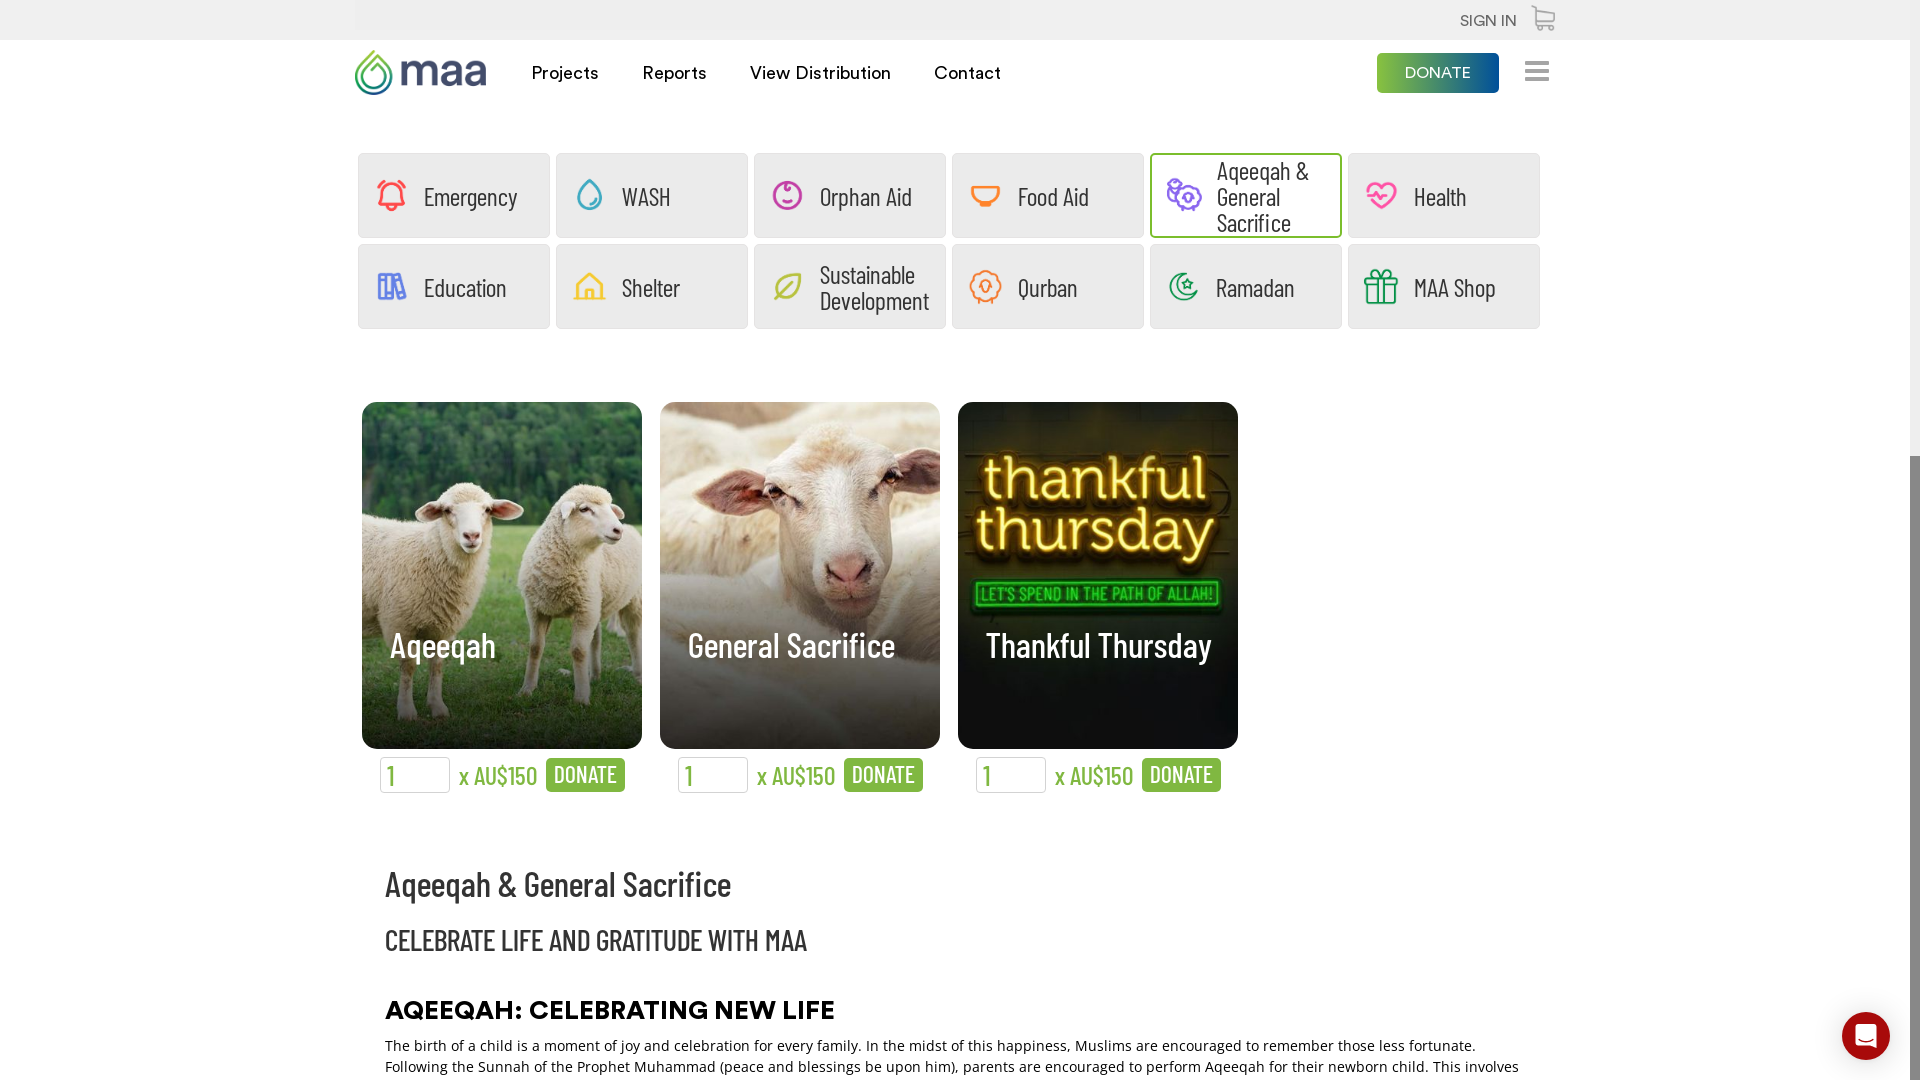 The image size is (1920, 1080). I want to click on MAA International, so click(420, 72).